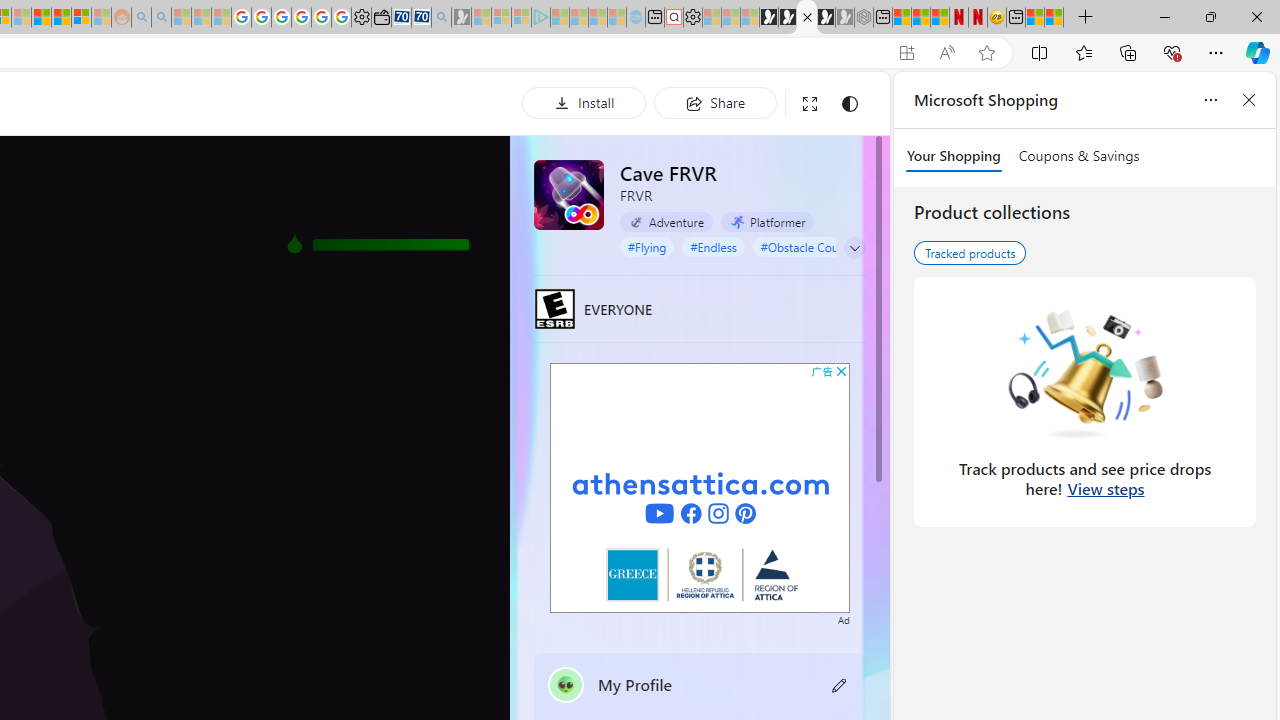 The height and width of the screenshot is (720, 1280). Describe the element at coordinates (666, 221) in the screenshot. I see `Adventure` at that location.